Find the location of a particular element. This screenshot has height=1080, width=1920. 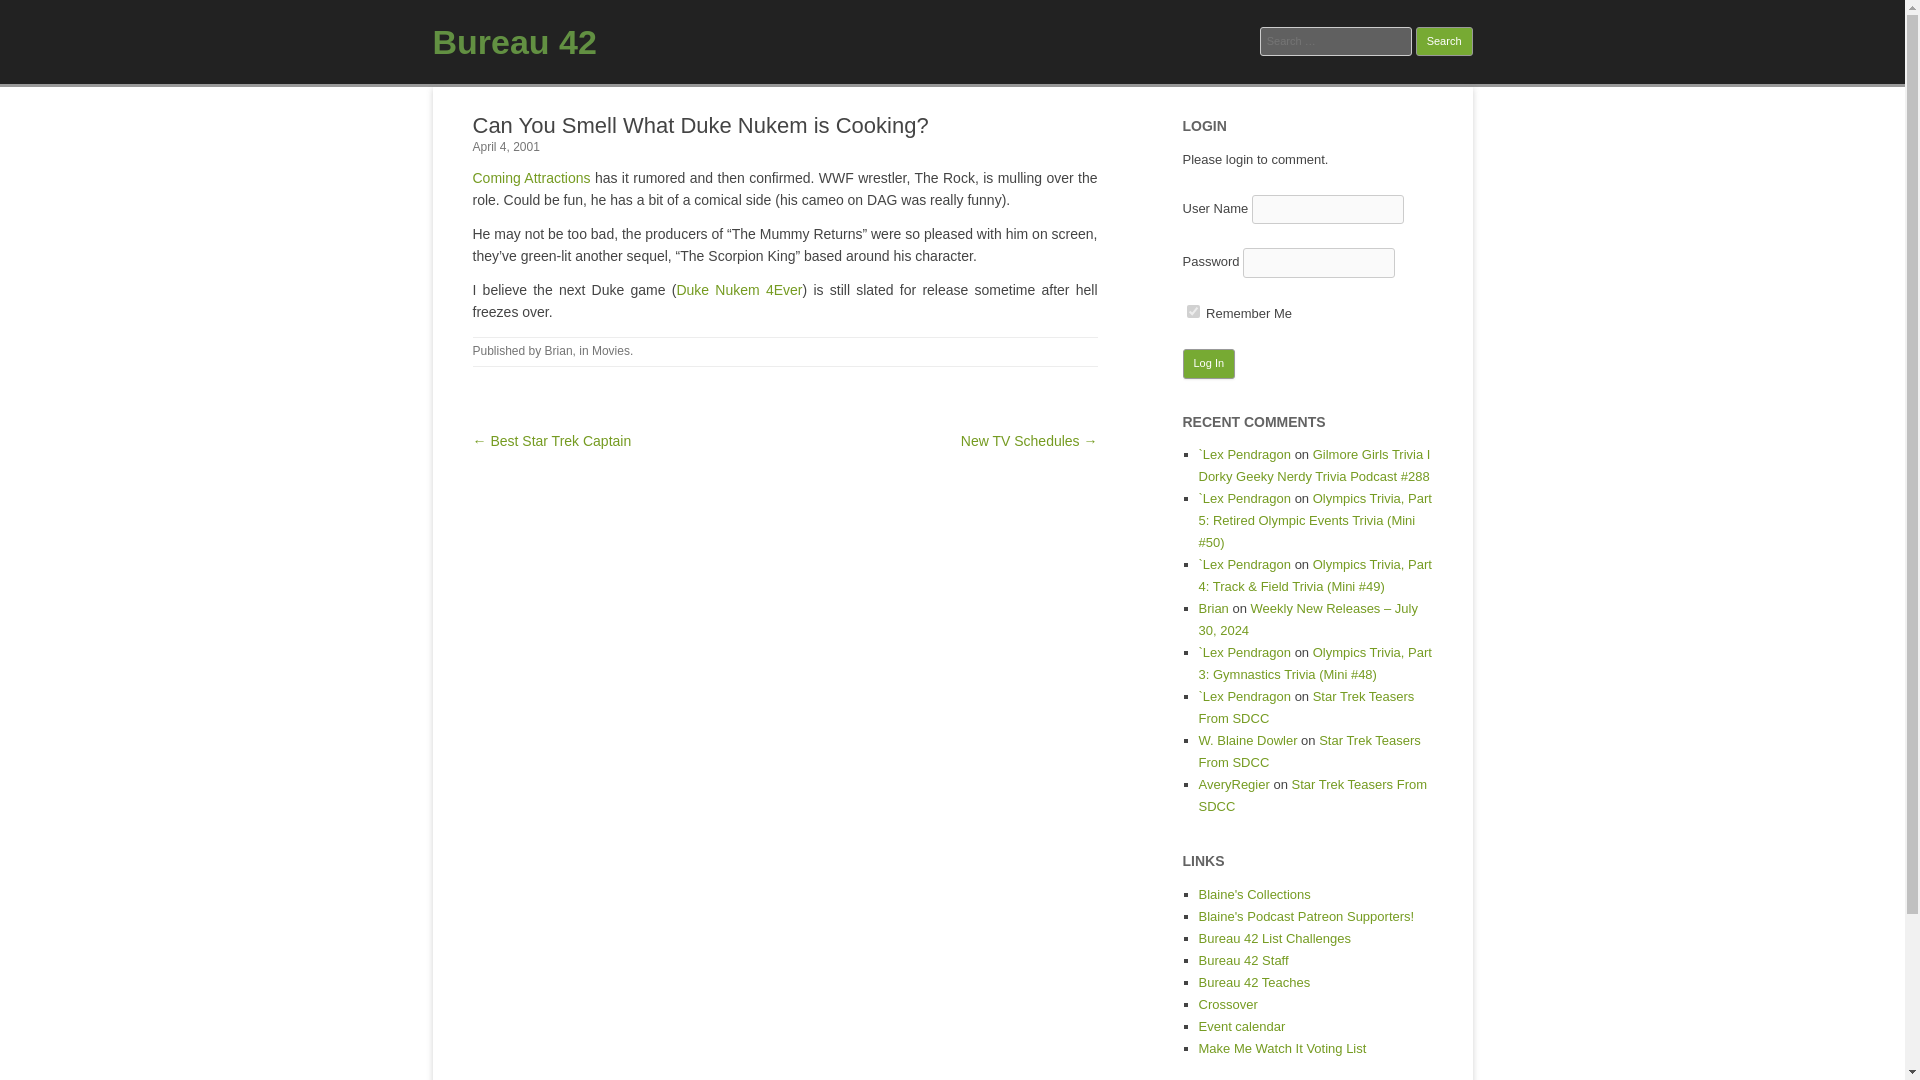

Coming Attractions is located at coordinates (530, 177).